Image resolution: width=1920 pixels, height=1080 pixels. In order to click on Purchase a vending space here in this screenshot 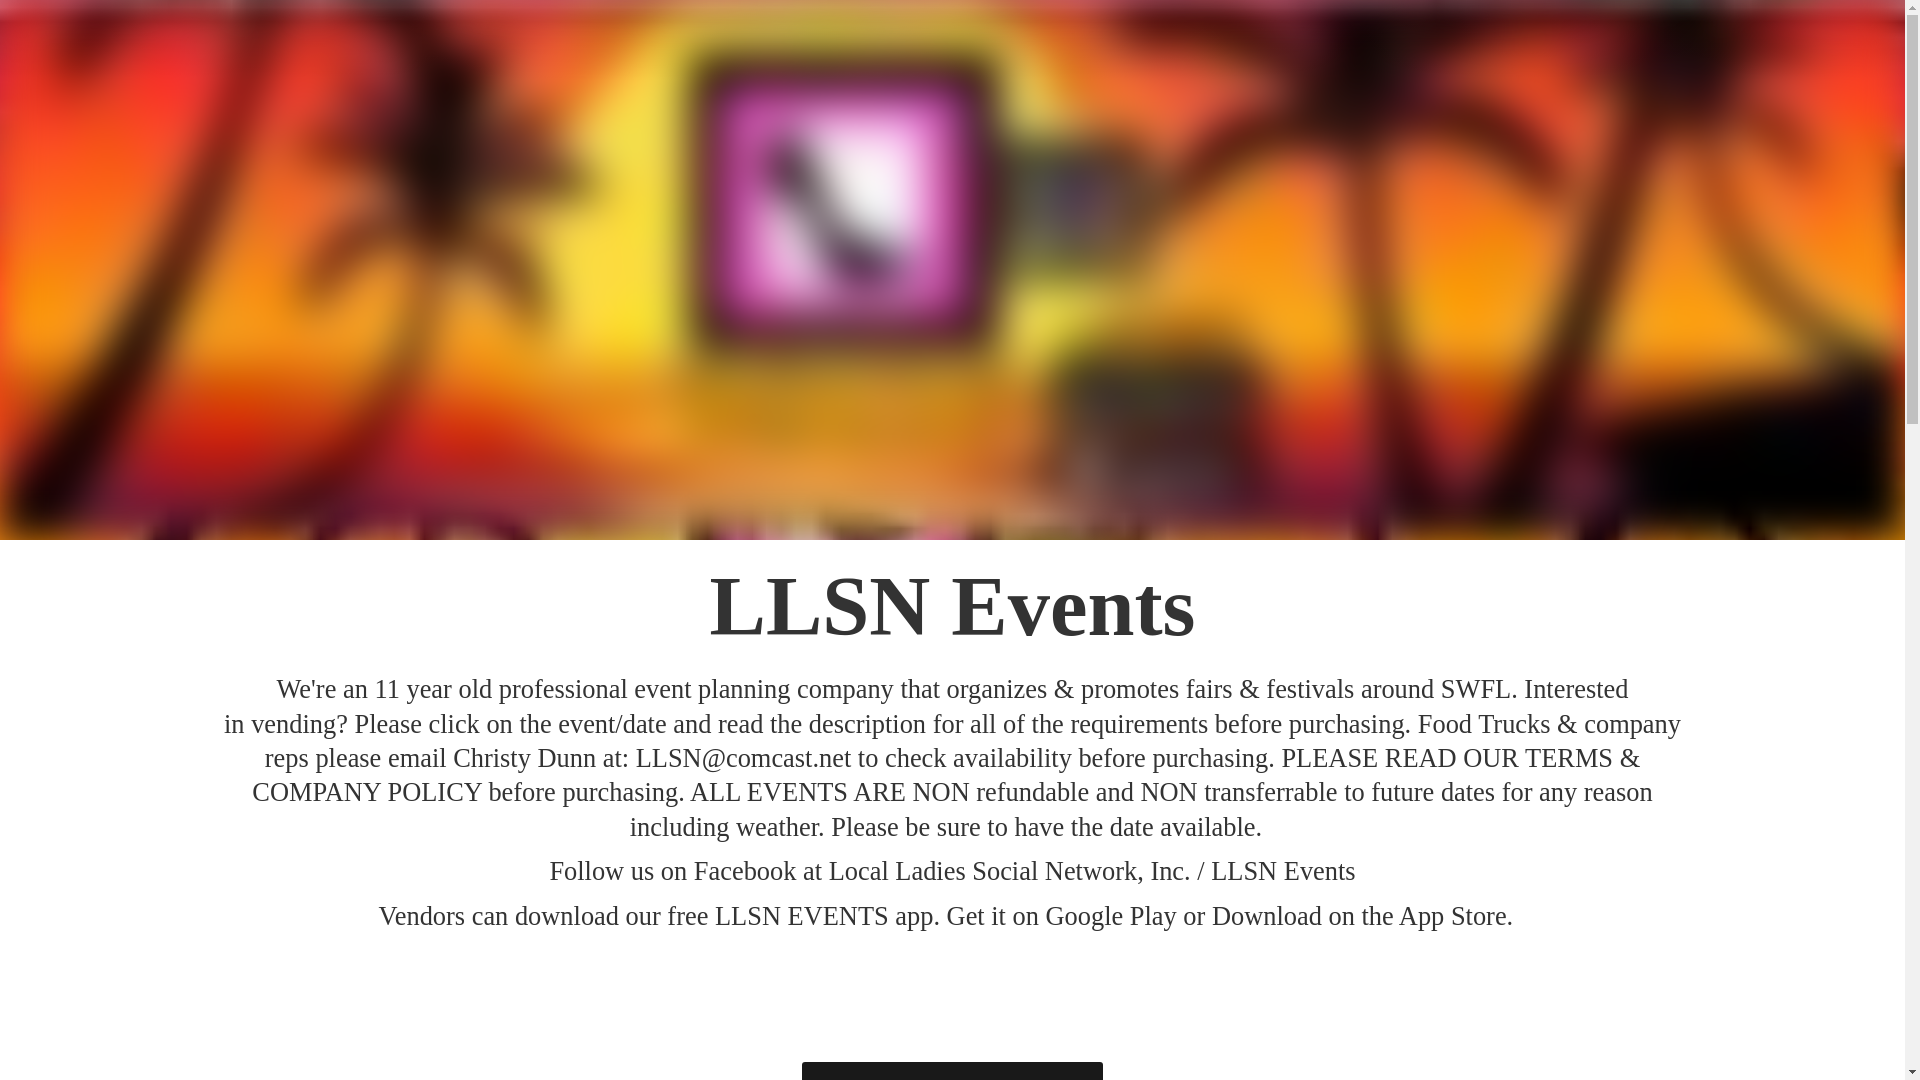, I will do `click(952, 1070)`.